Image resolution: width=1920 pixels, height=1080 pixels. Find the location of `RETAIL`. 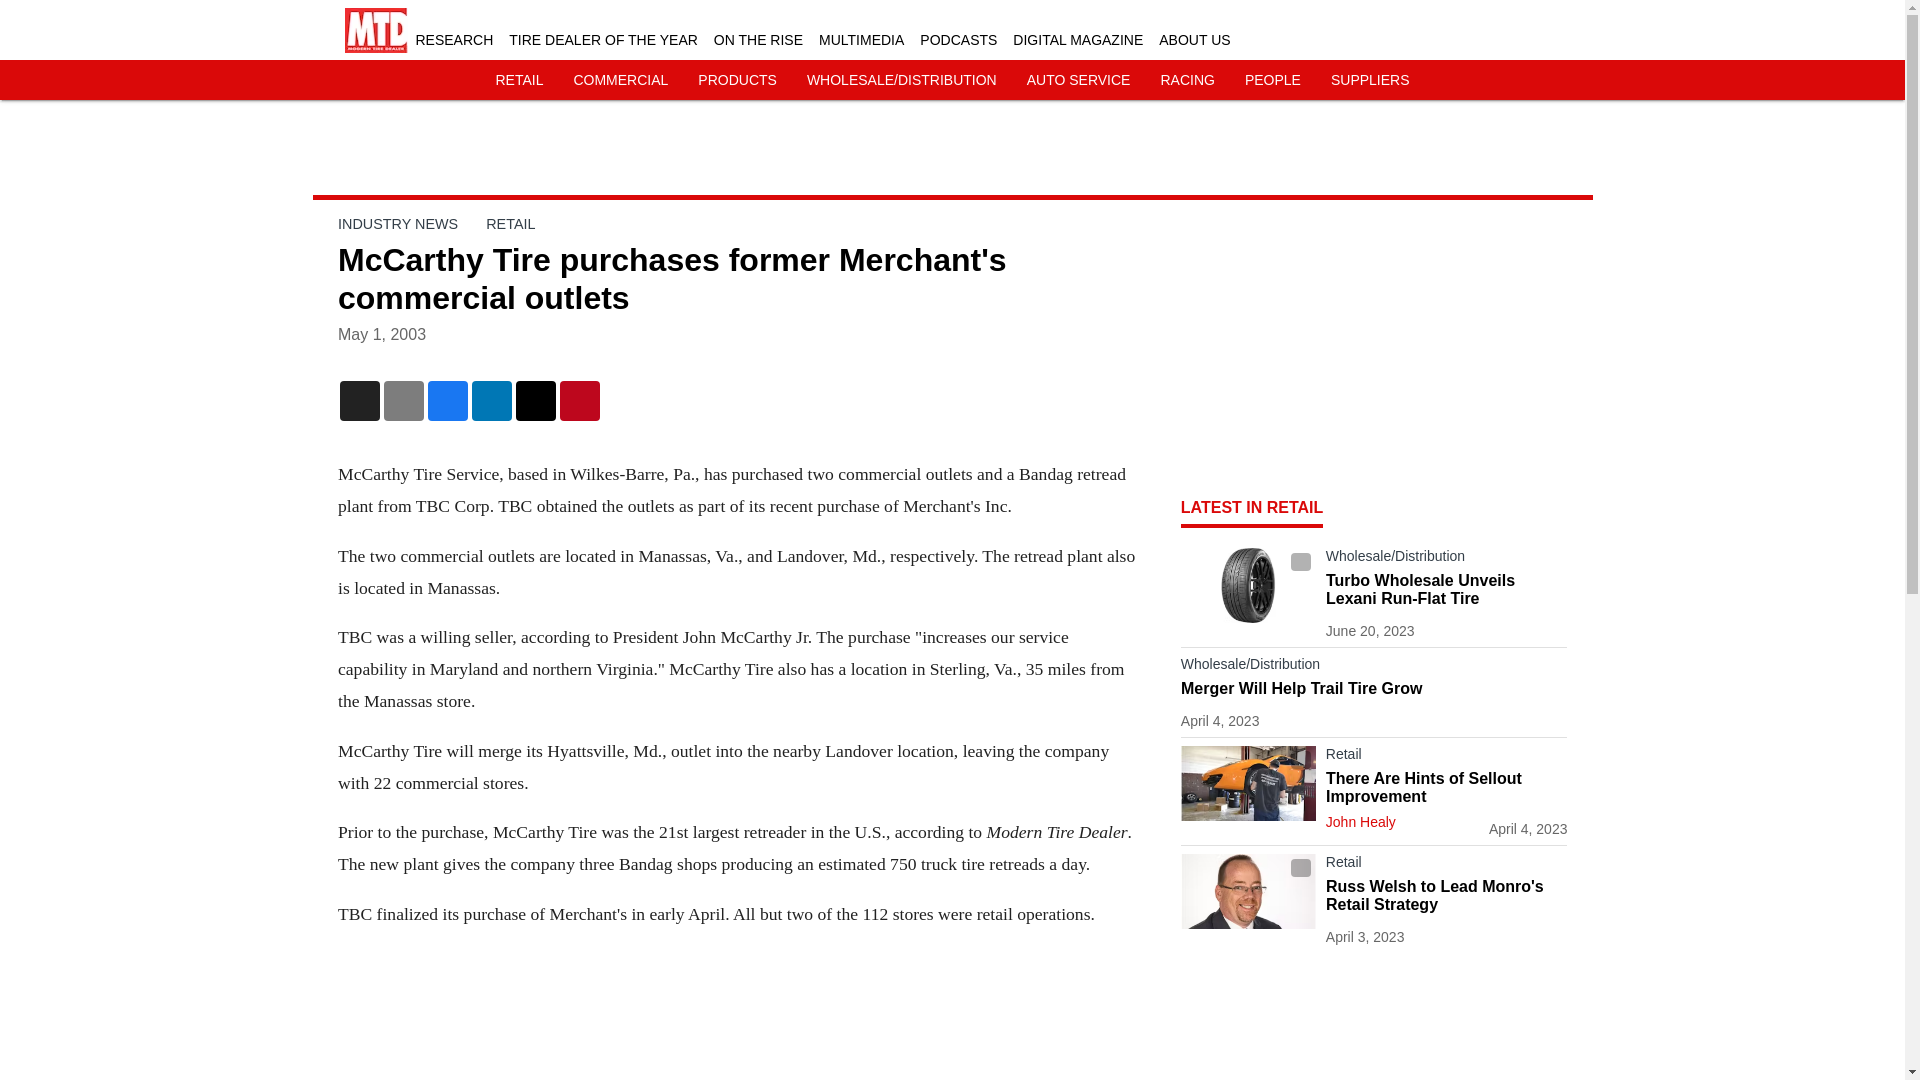

RETAIL is located at coordinates (519, 80).